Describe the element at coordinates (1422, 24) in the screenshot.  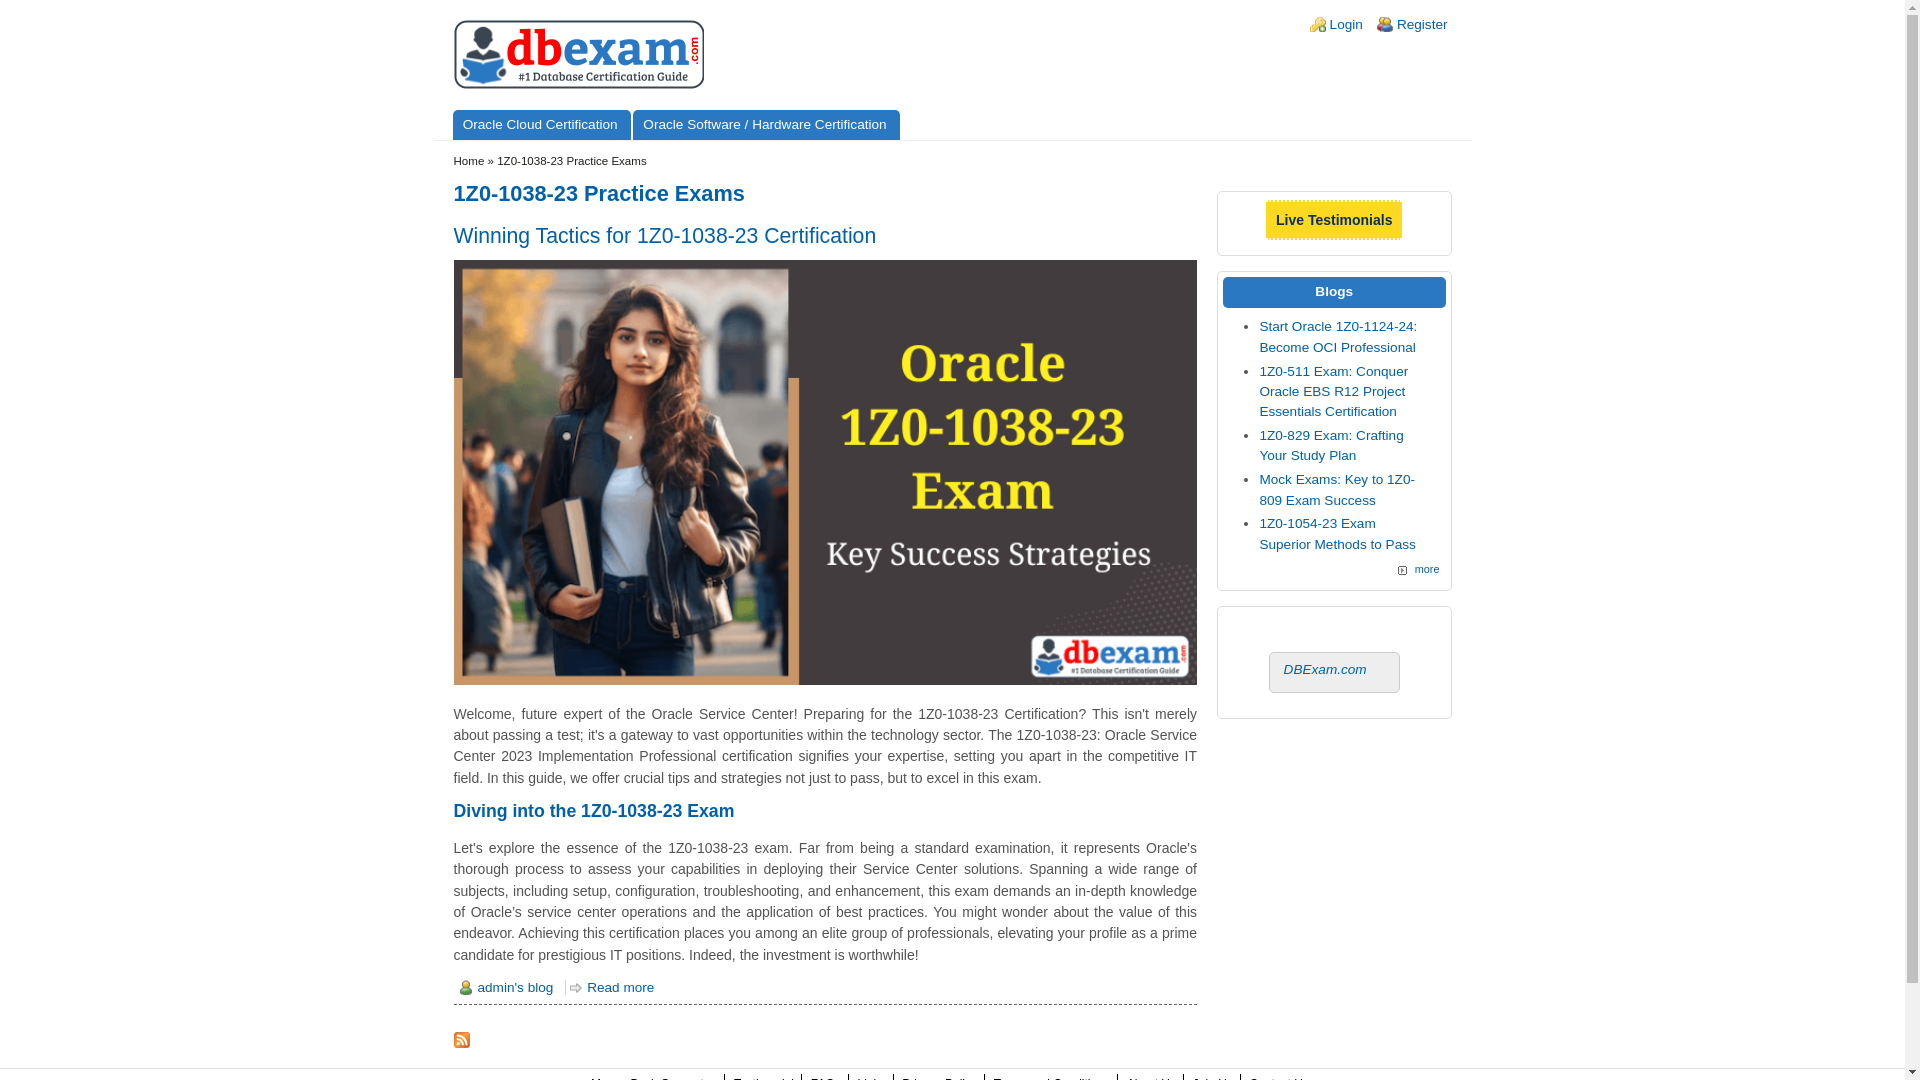
I see `Register` at that location.